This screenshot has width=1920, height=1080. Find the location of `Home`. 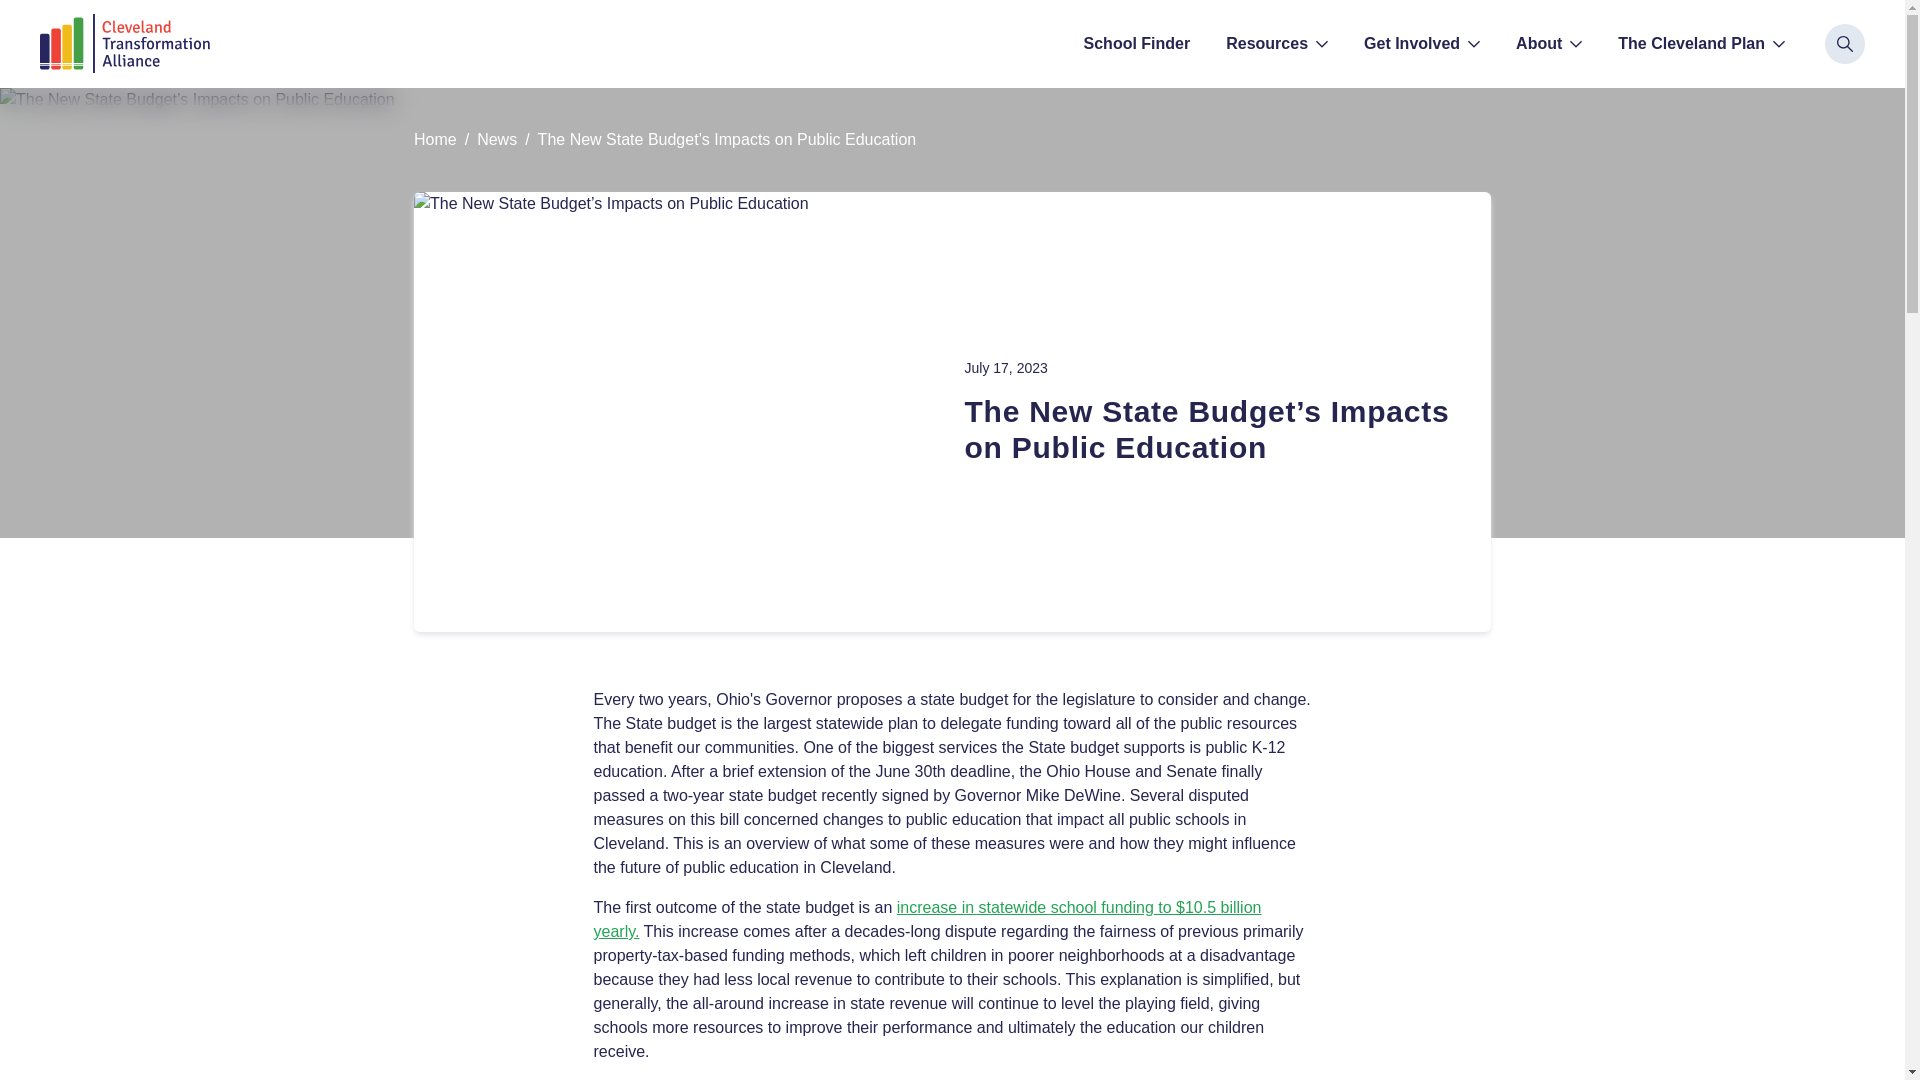

Home is located at coordinates (435, 140).